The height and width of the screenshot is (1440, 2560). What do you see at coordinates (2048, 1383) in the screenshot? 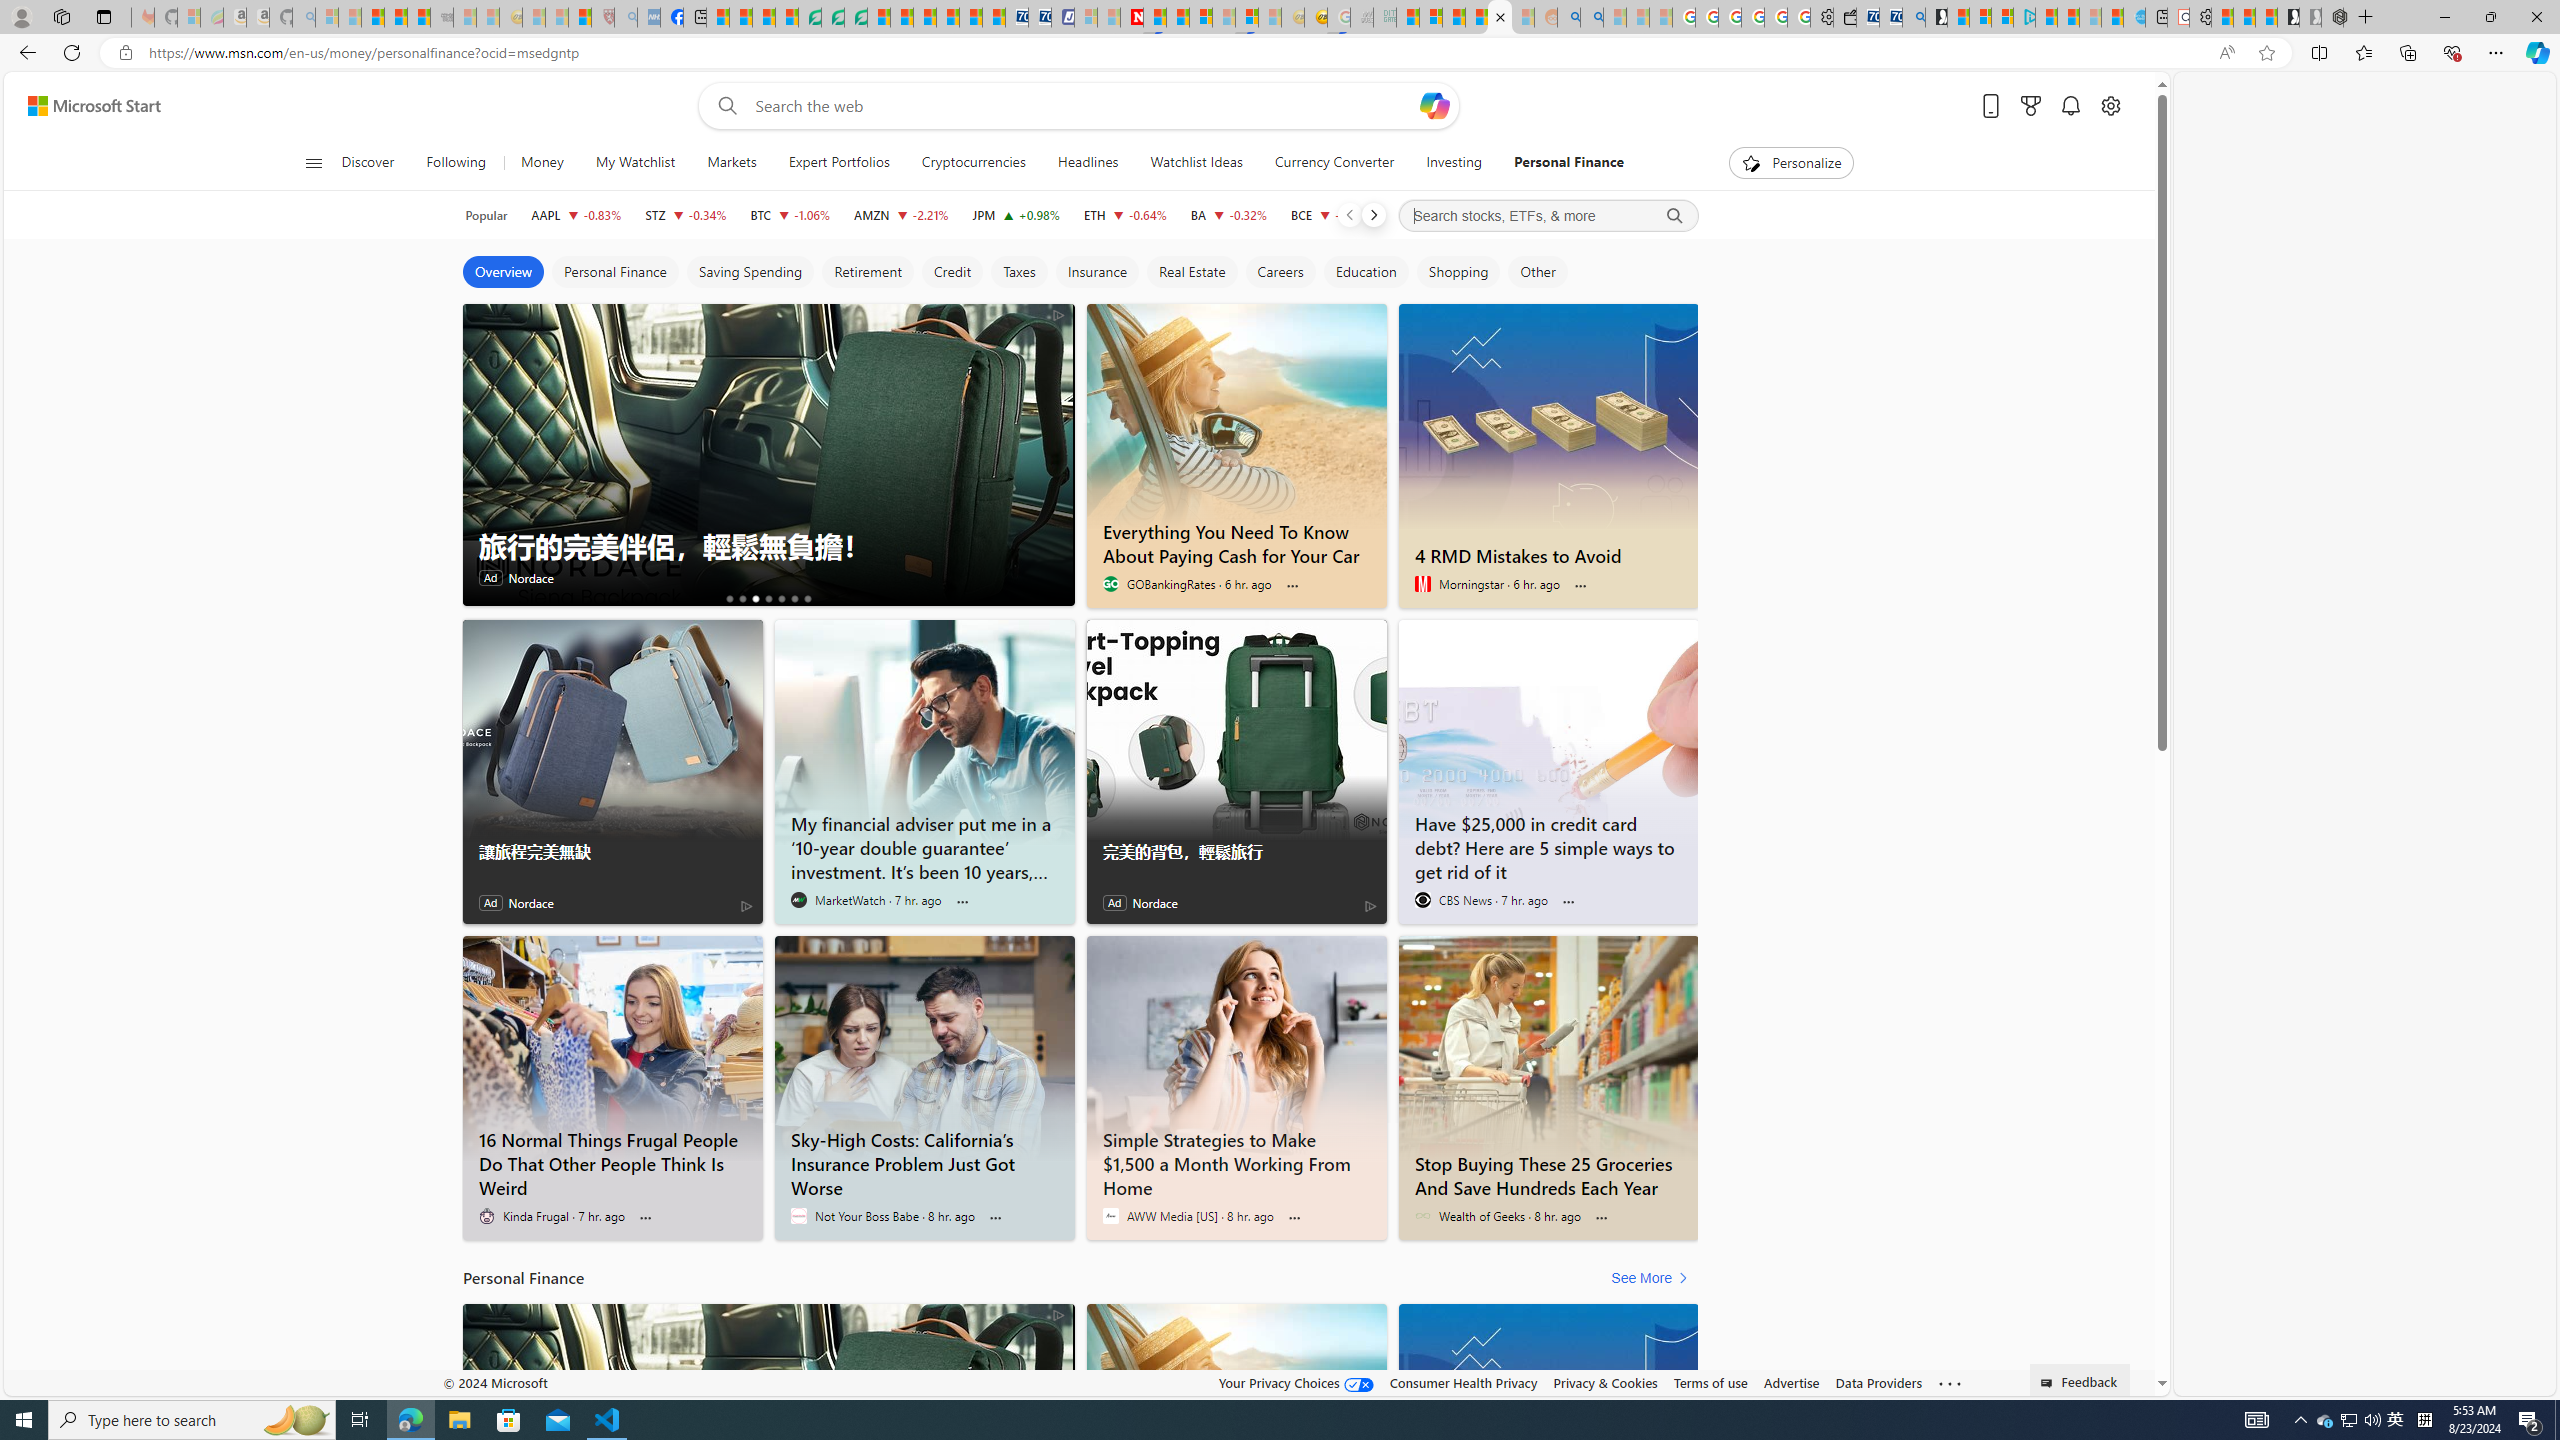
I see `Class: feedback_link_icon-DS-EntryPoint1-1` at bounding box center [2048, 1383].